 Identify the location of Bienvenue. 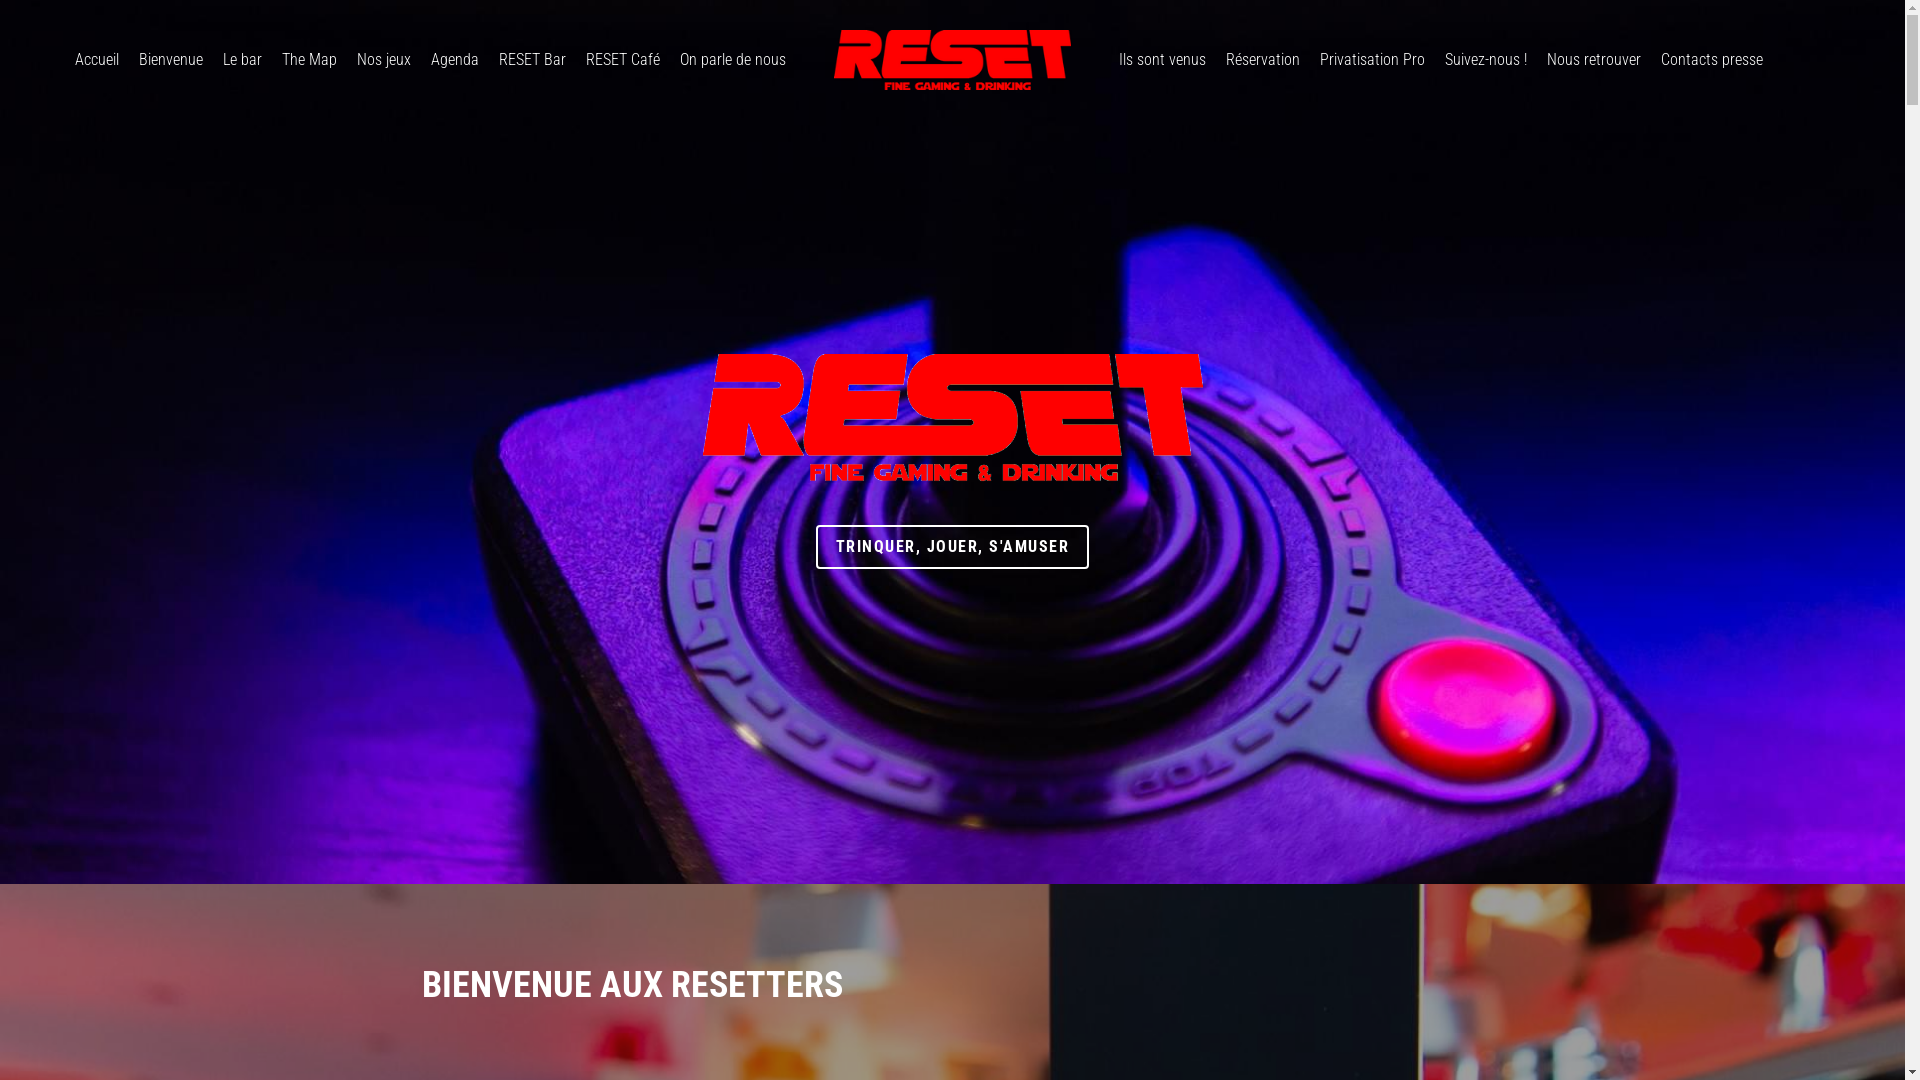
(171, 60).